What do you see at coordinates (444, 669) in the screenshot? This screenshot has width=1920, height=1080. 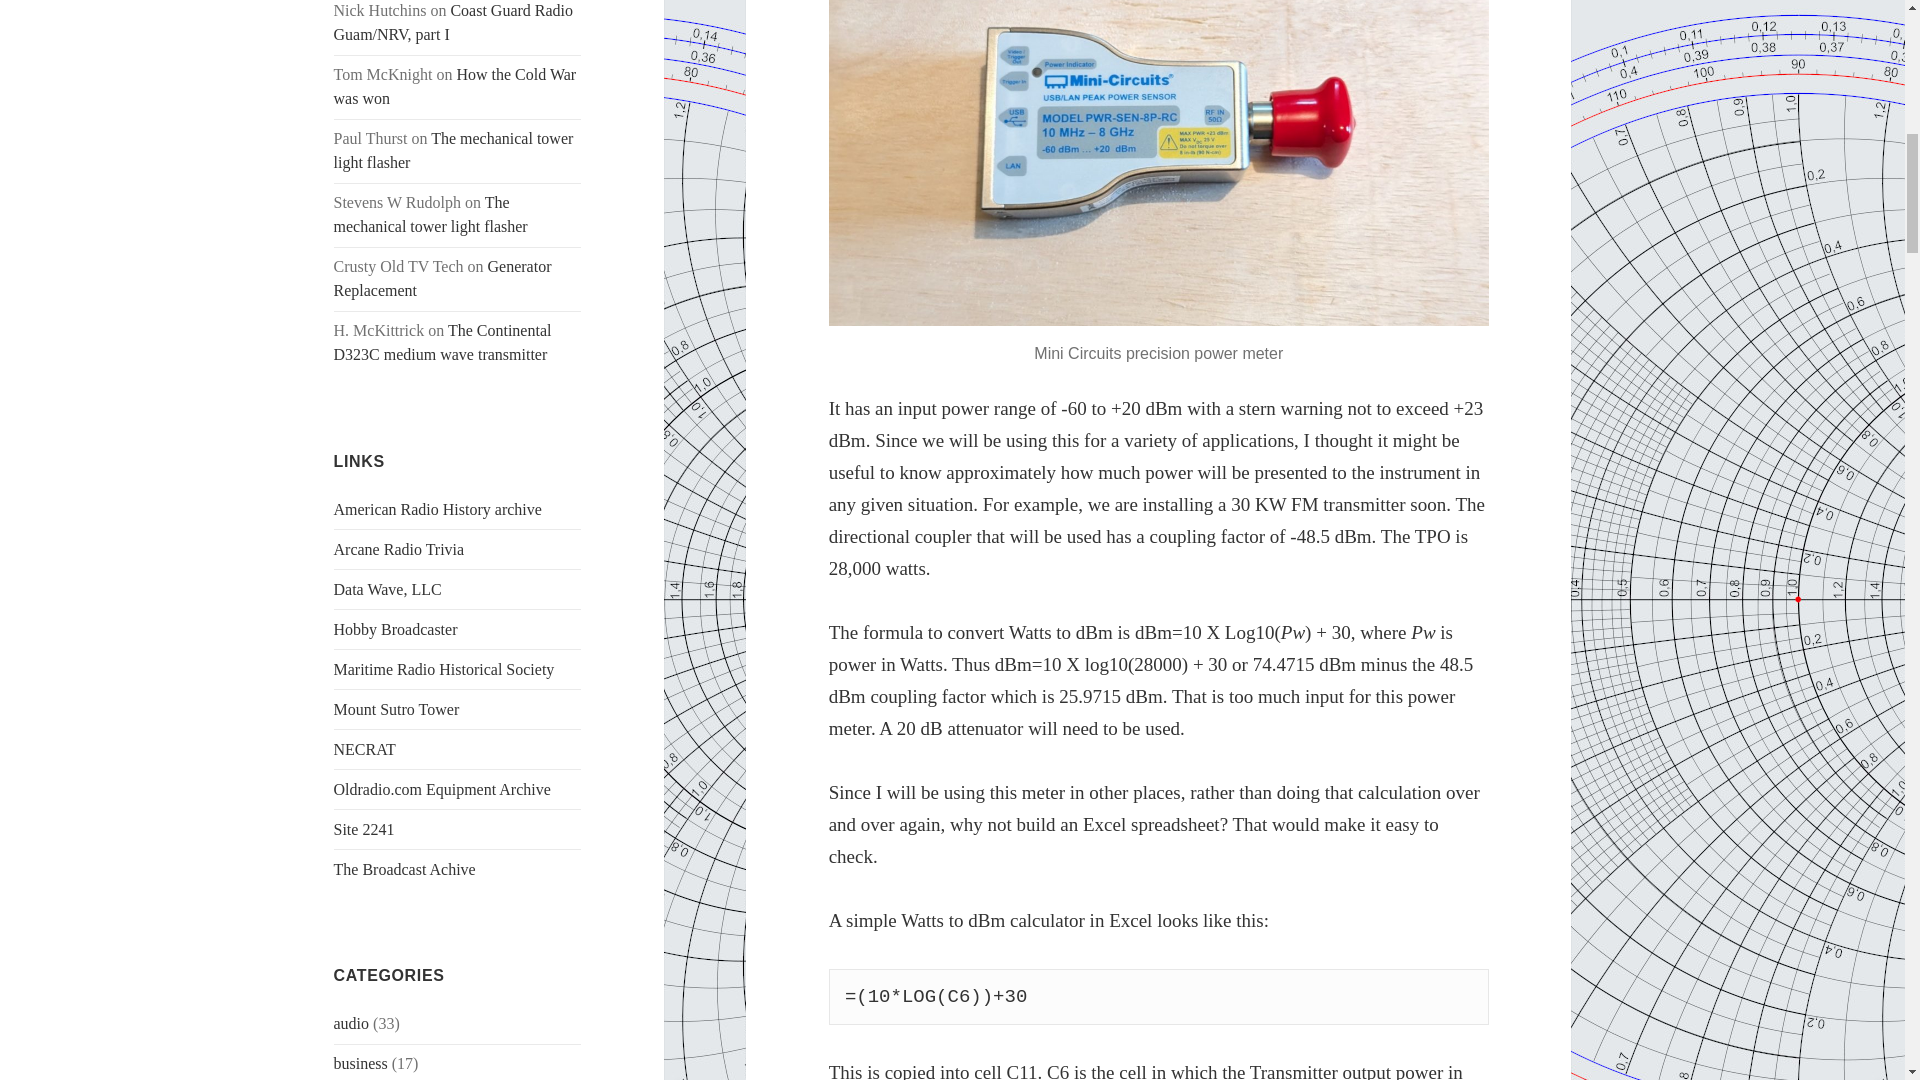 I see `Maritime Radio Historical Society` at bounding box center [444, 669].